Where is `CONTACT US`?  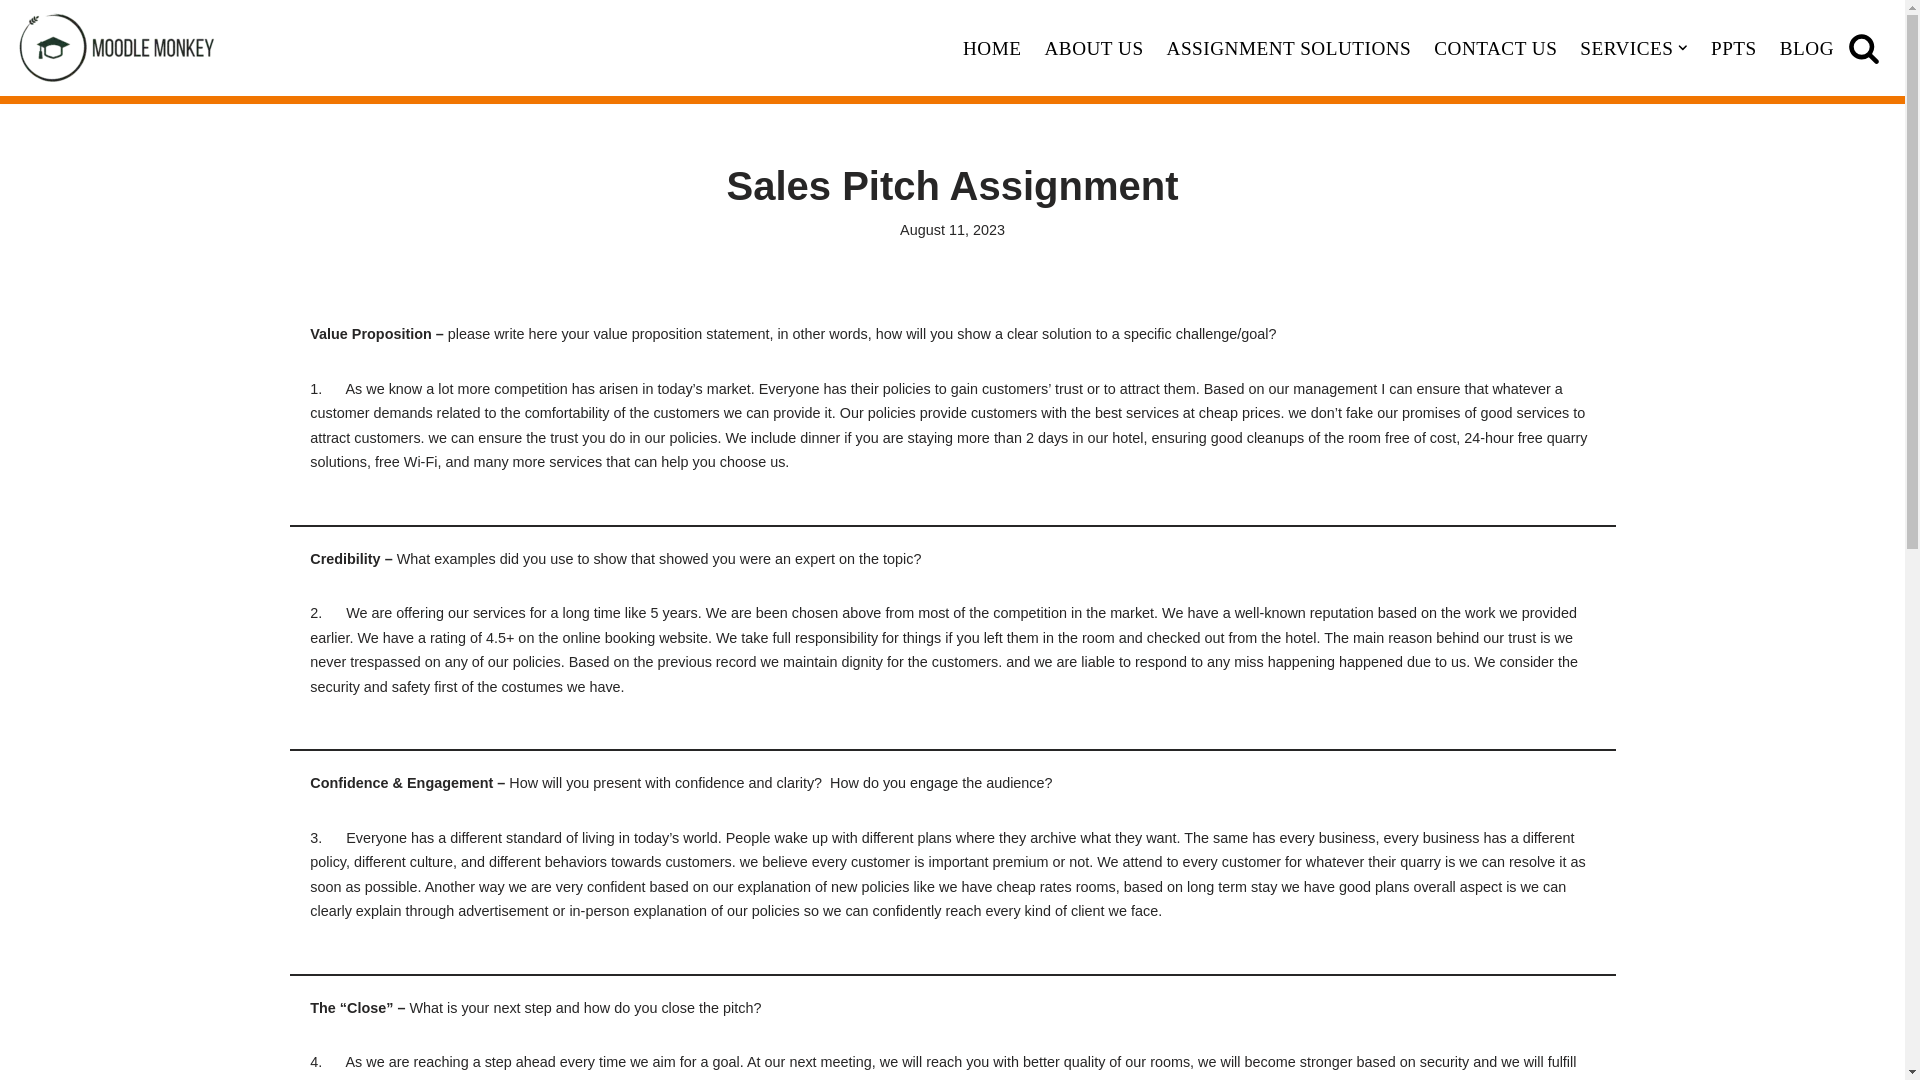
CONTACT US is located at coordinates (1496, 47).